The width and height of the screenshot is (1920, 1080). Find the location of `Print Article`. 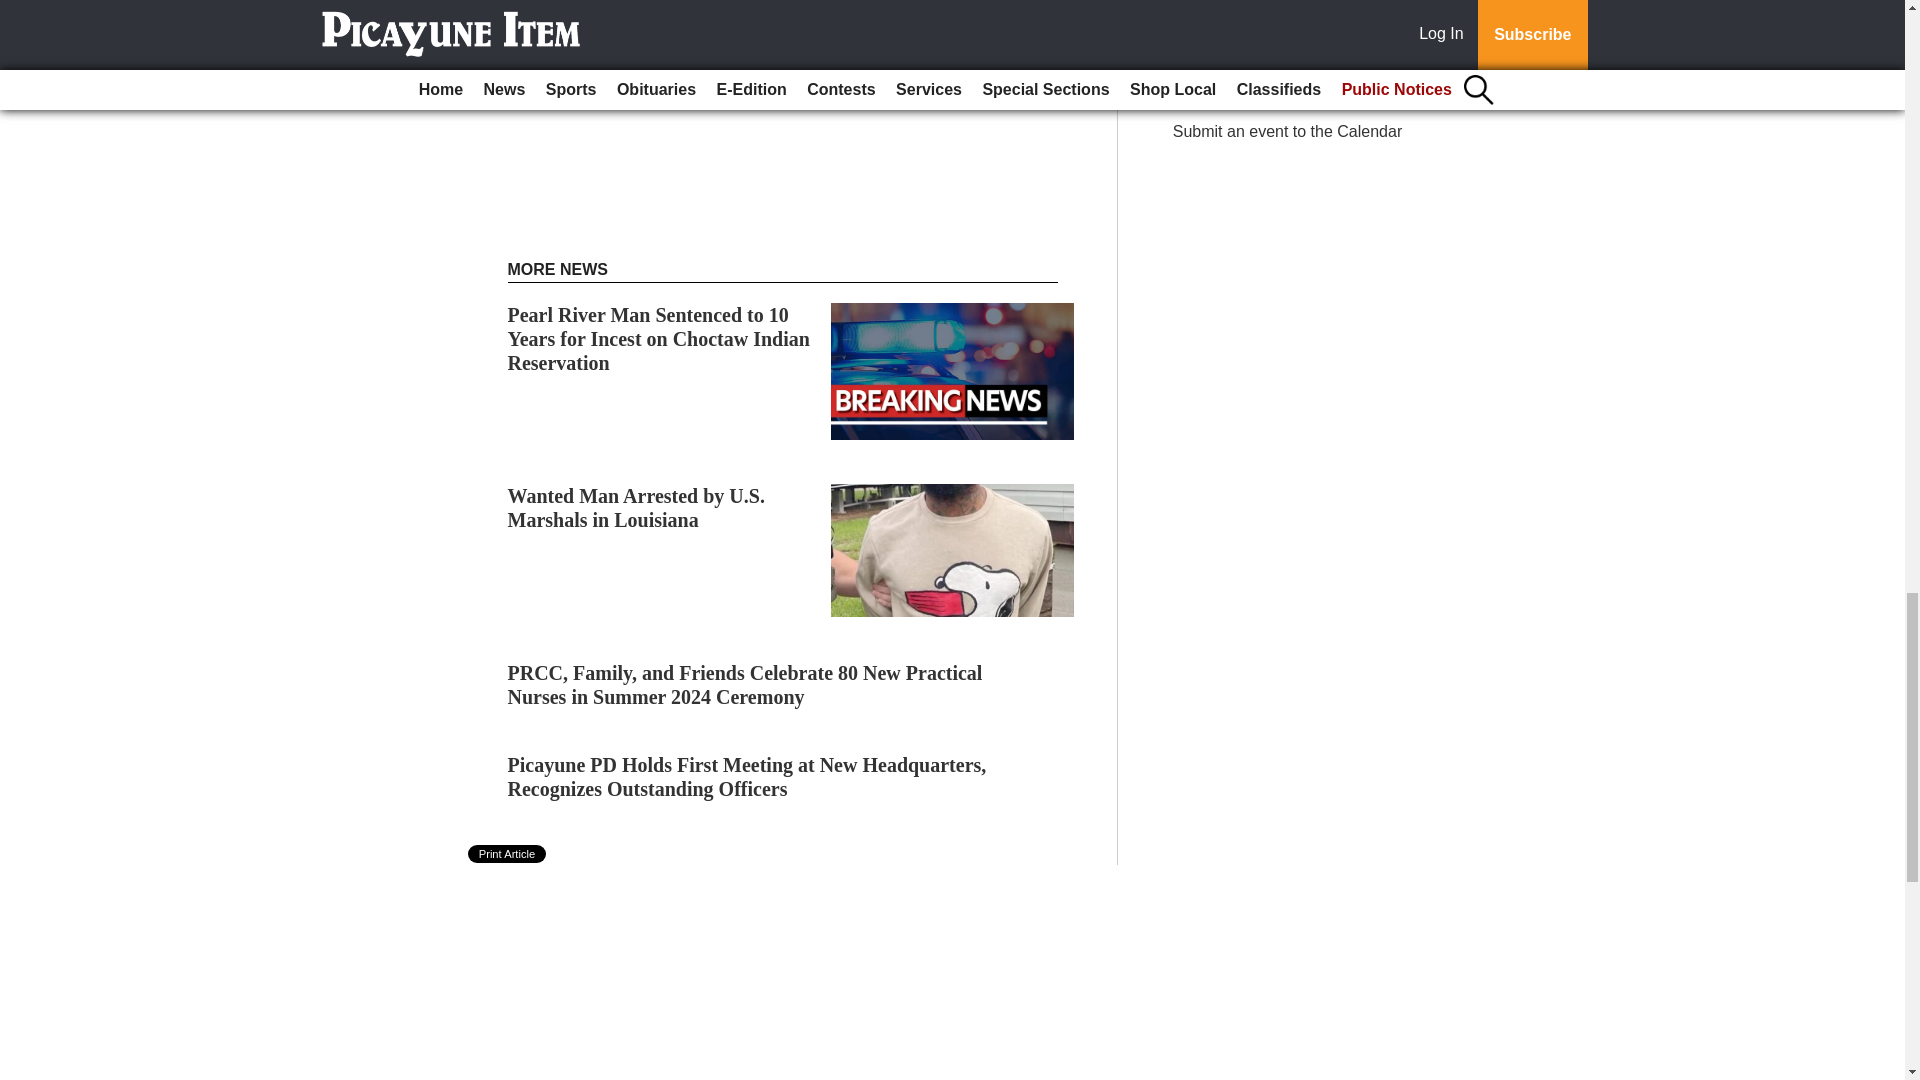

Print Article is located at coordinates (508, 853).